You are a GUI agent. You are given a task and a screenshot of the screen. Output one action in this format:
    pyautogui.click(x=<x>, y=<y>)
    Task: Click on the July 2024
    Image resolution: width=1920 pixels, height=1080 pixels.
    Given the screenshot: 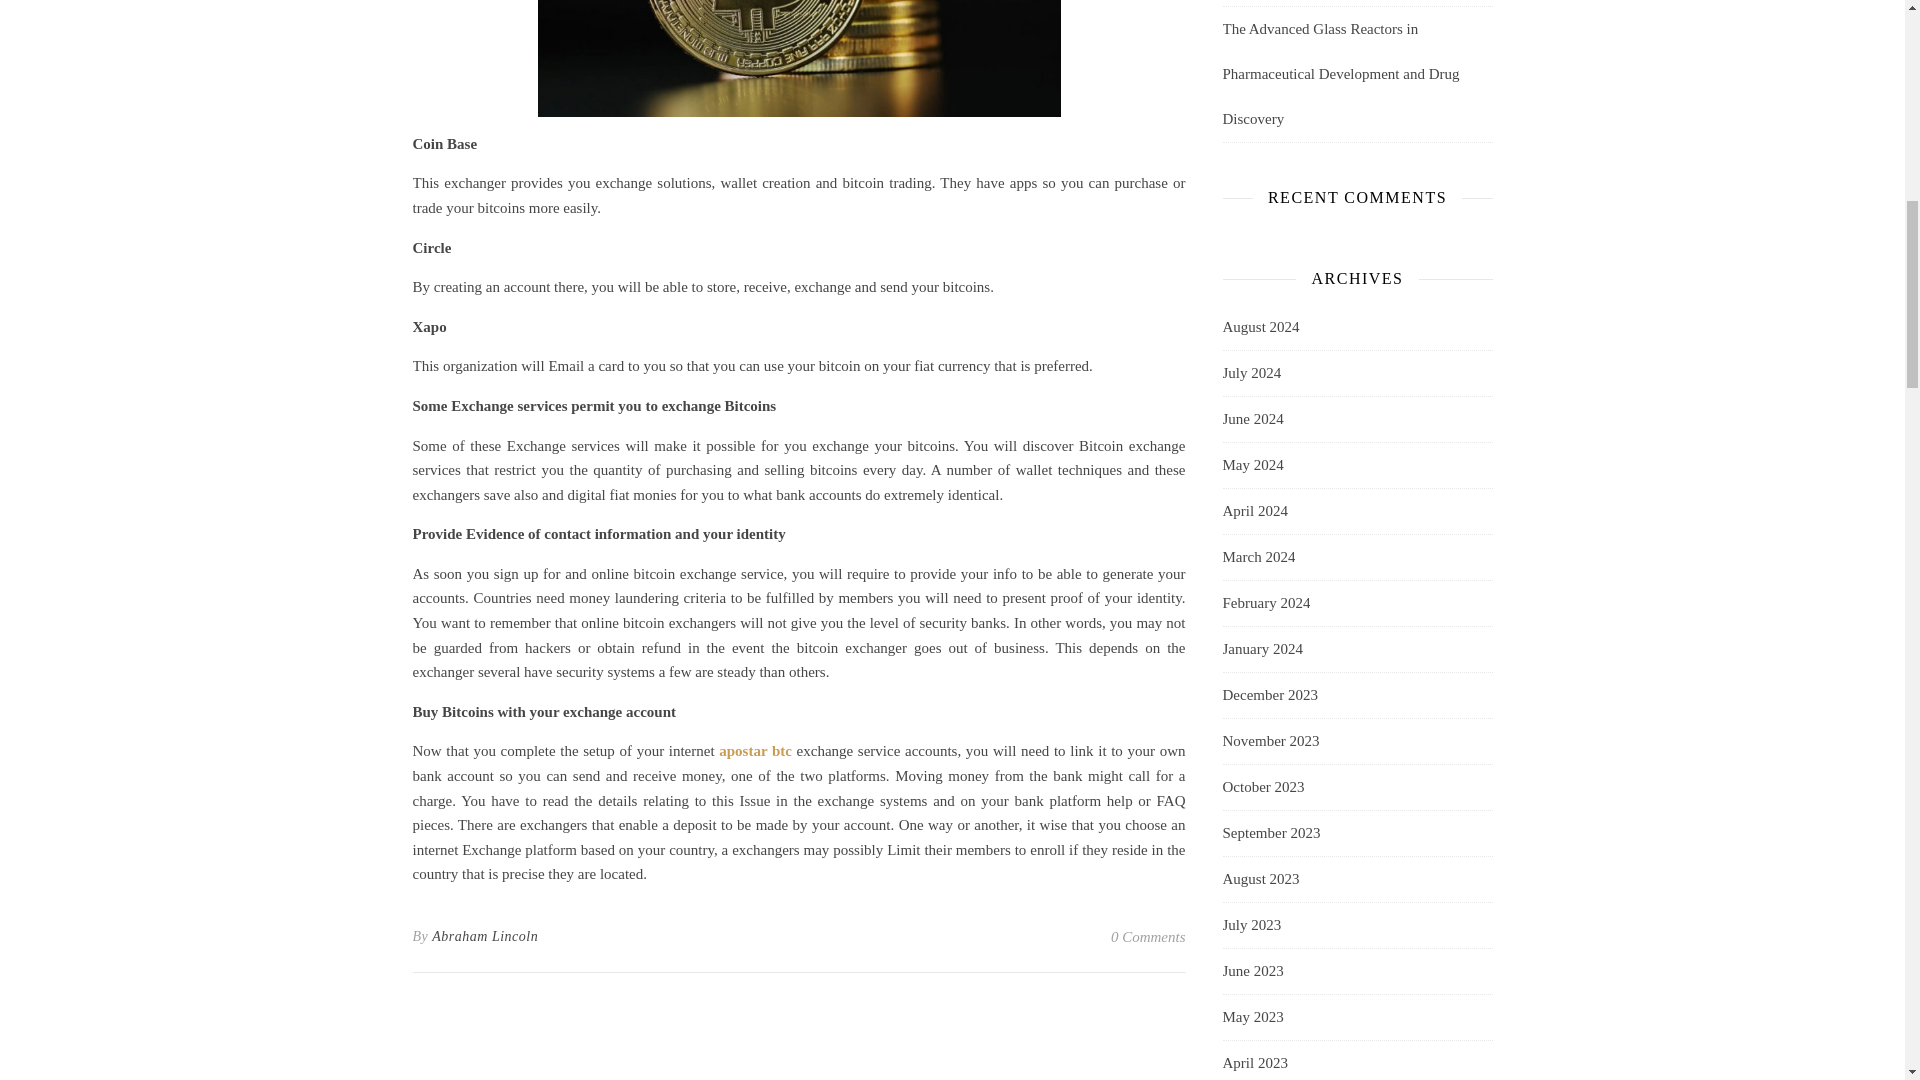 What is the action you would take?
    pyautogui.click(x=1250, y=374)
    